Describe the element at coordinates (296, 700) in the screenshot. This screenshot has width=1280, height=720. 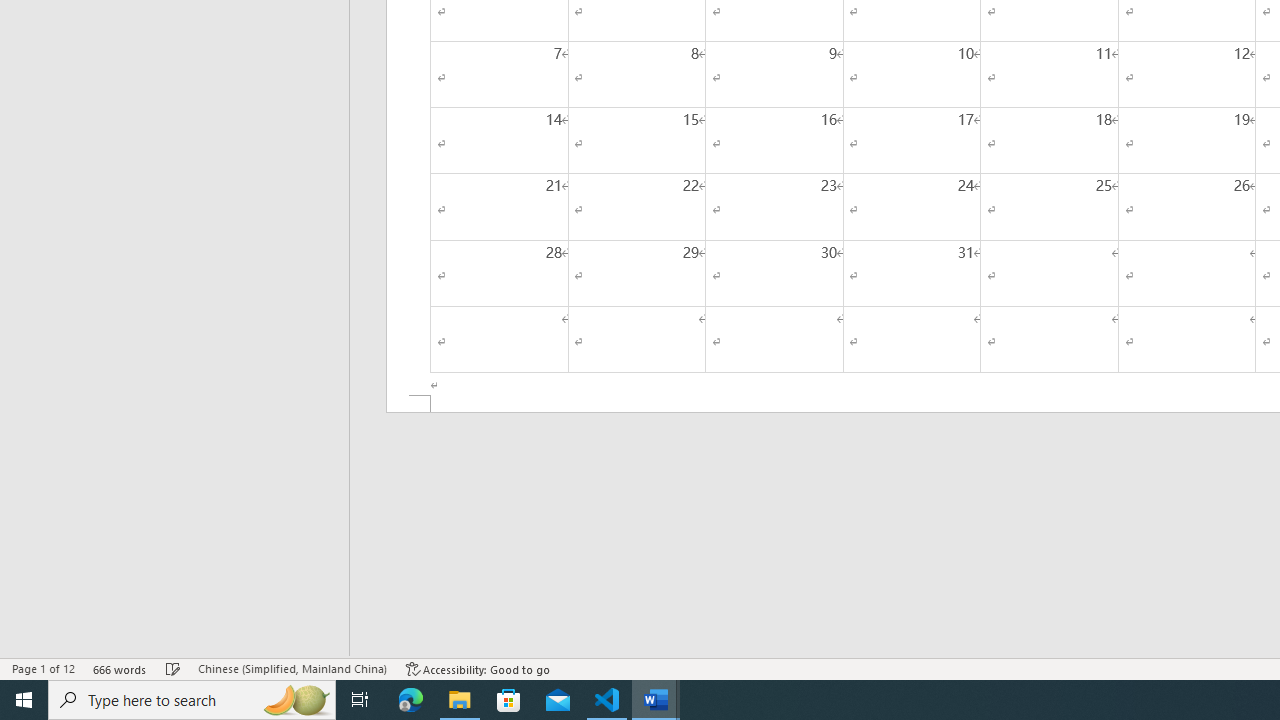
I see `Search highlights icon opens search home window` at that location.